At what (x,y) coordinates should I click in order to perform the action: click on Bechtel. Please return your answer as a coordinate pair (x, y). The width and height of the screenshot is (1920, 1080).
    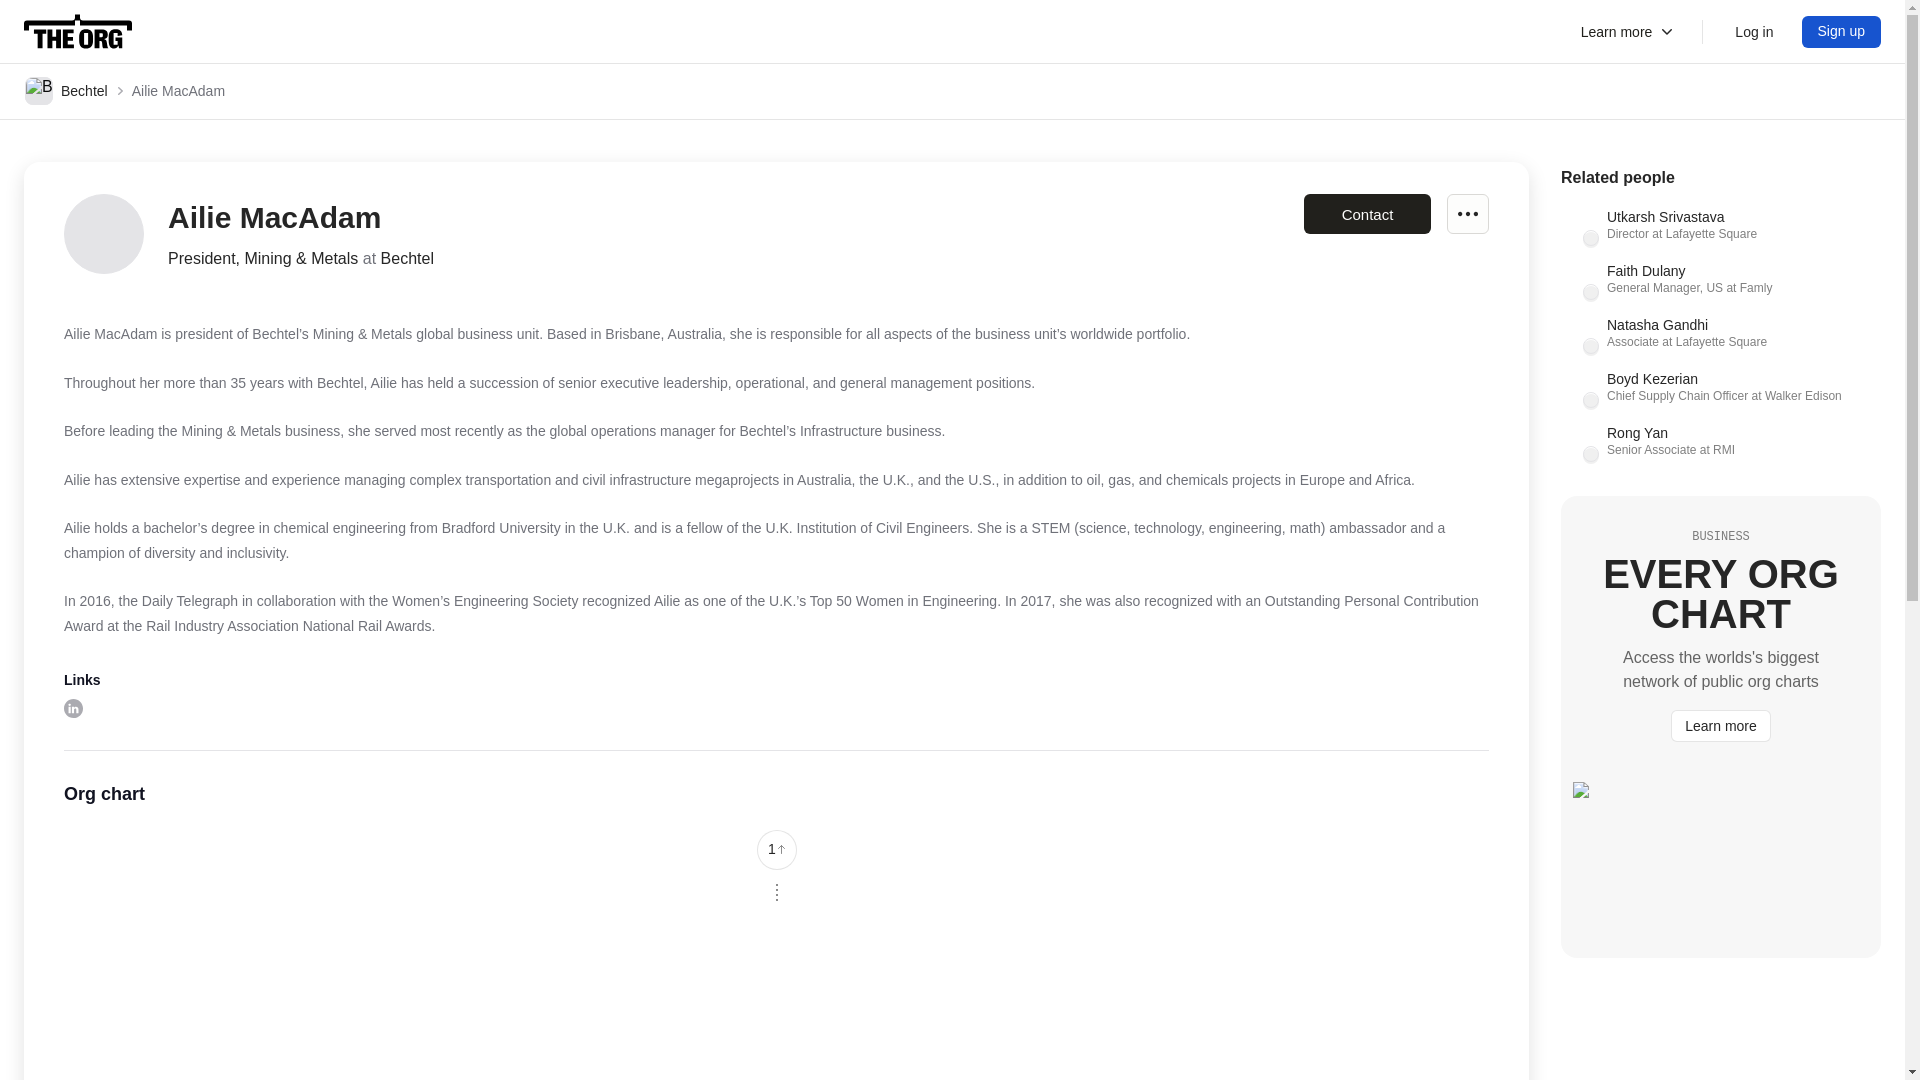
    Looking at the image, I should click on (1720, 228).